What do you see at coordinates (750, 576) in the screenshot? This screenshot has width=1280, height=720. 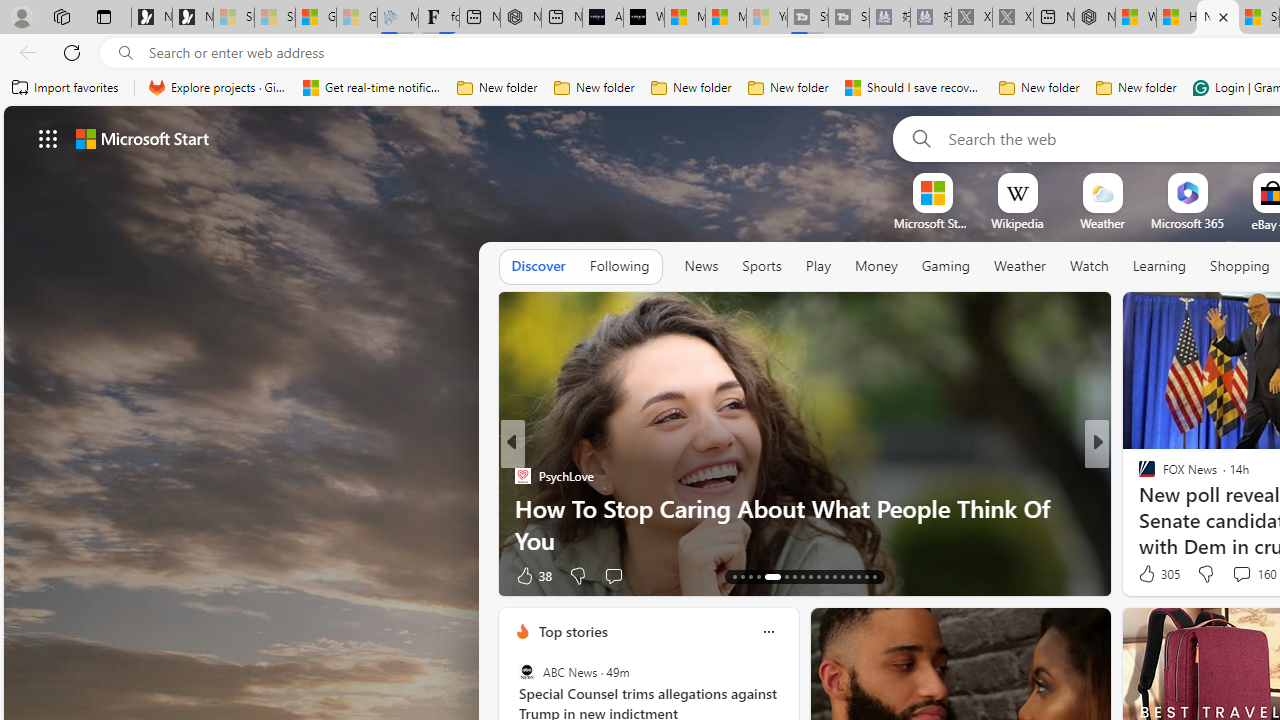 I see `AutomationID: tab-15` at bounding box center [750, 576].